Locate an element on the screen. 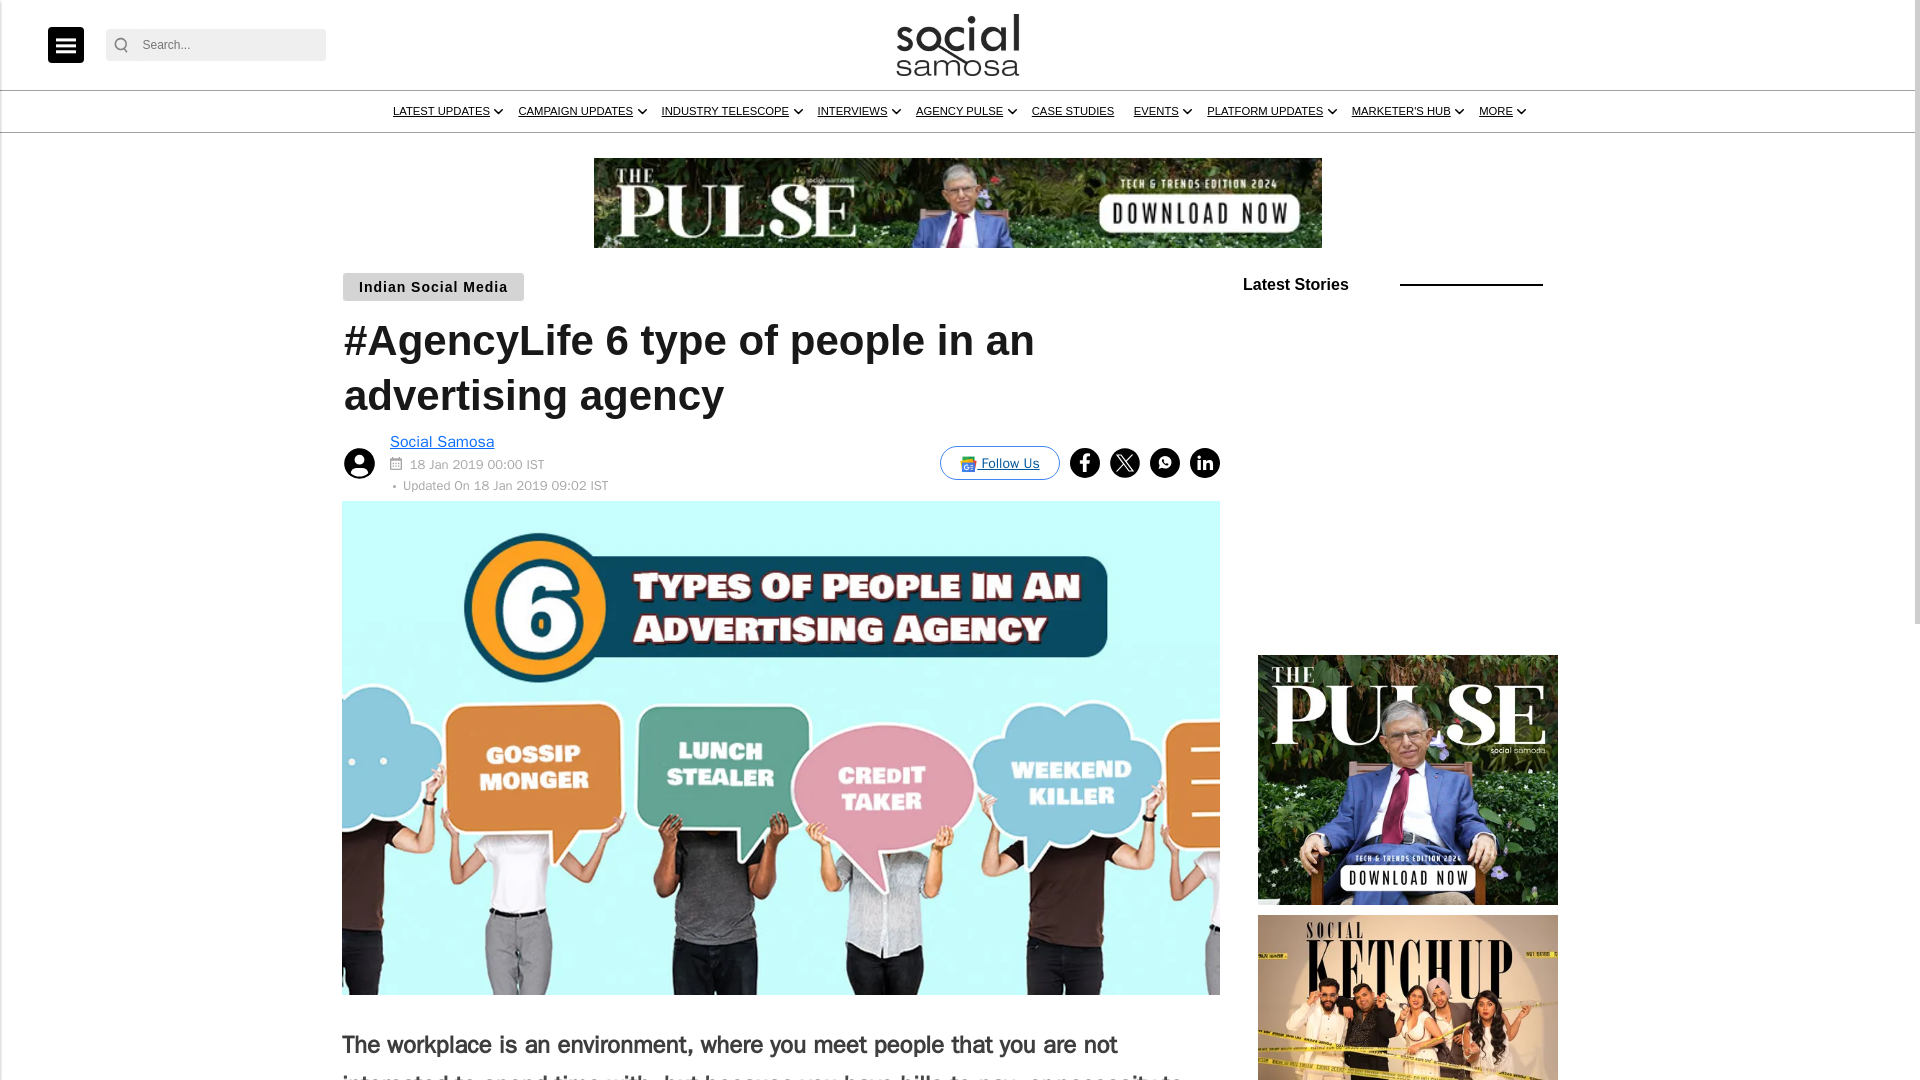 Image resolution: width=1920 pixels, height=1080 pixels. EVENTS is located at coordinates (1542, 149).